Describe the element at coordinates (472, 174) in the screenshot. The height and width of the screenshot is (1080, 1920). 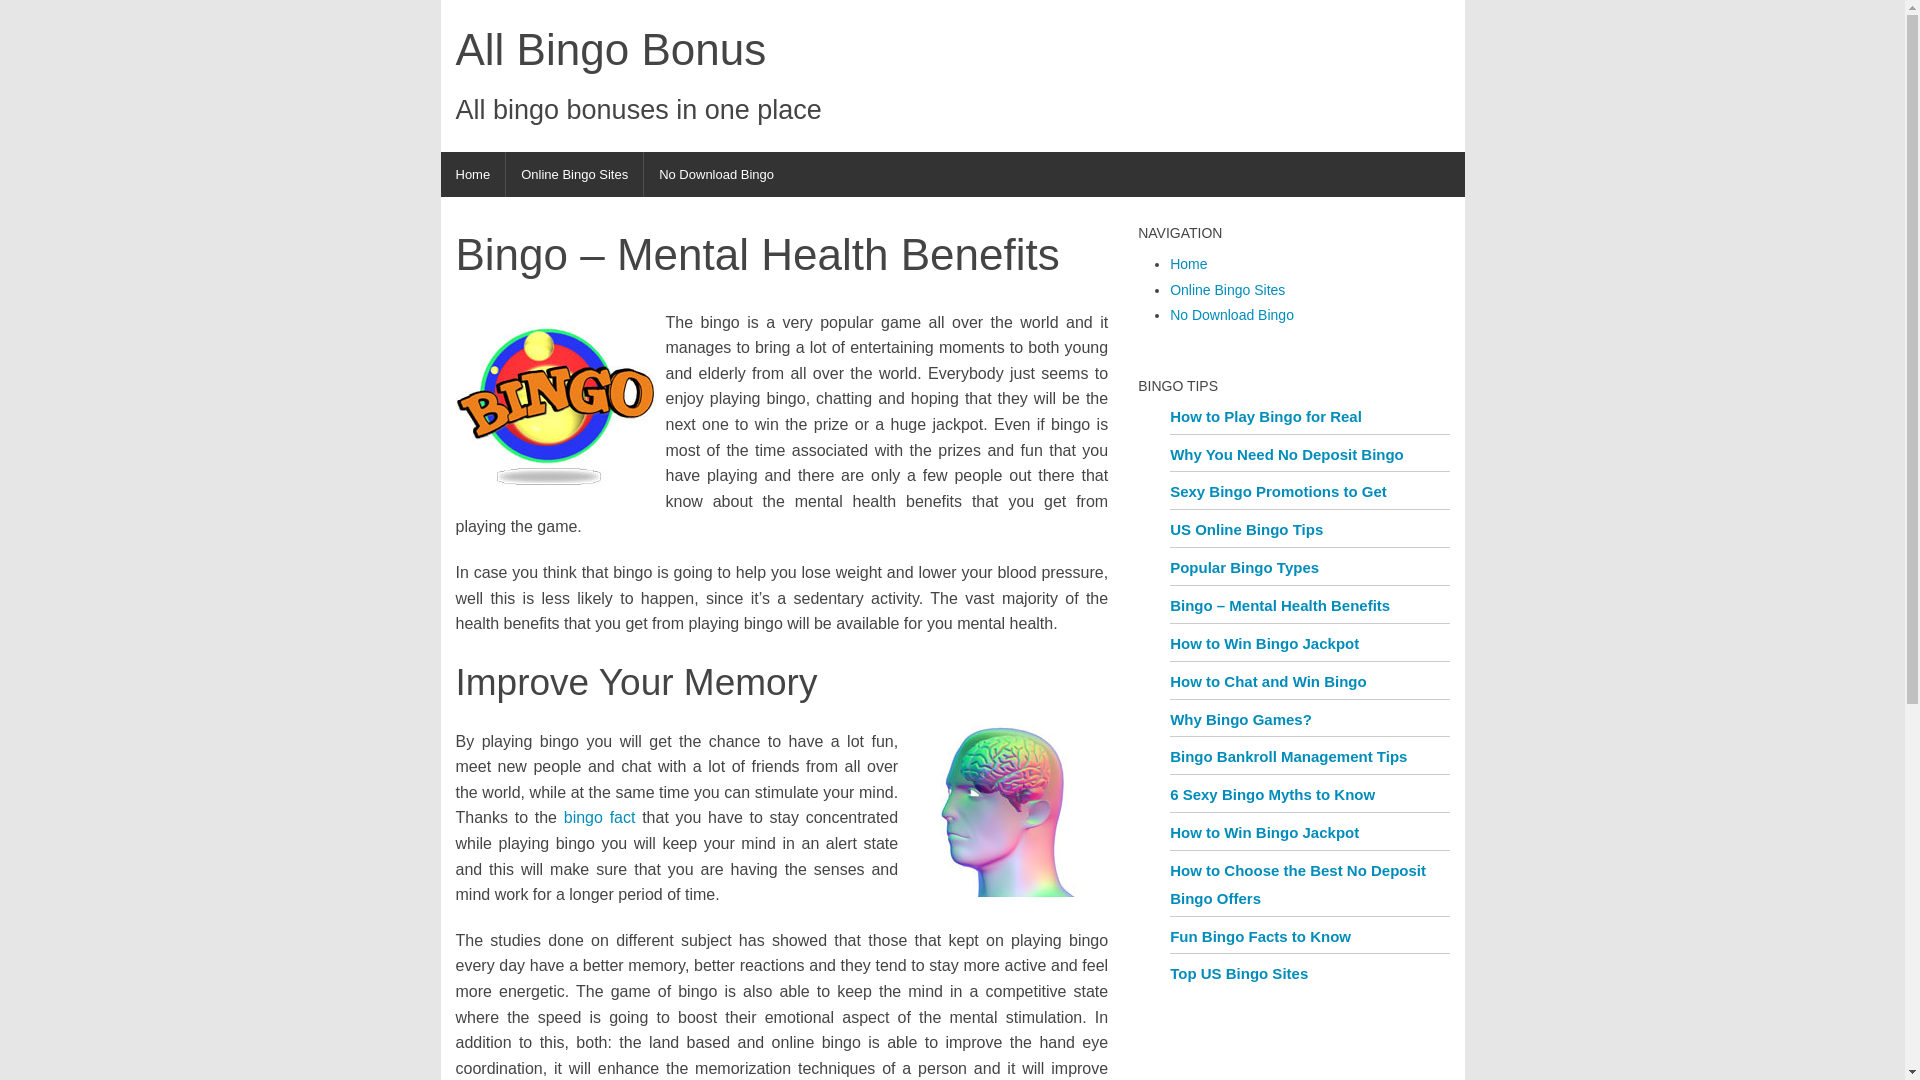
I see `All Bingo Bonus` at that location.